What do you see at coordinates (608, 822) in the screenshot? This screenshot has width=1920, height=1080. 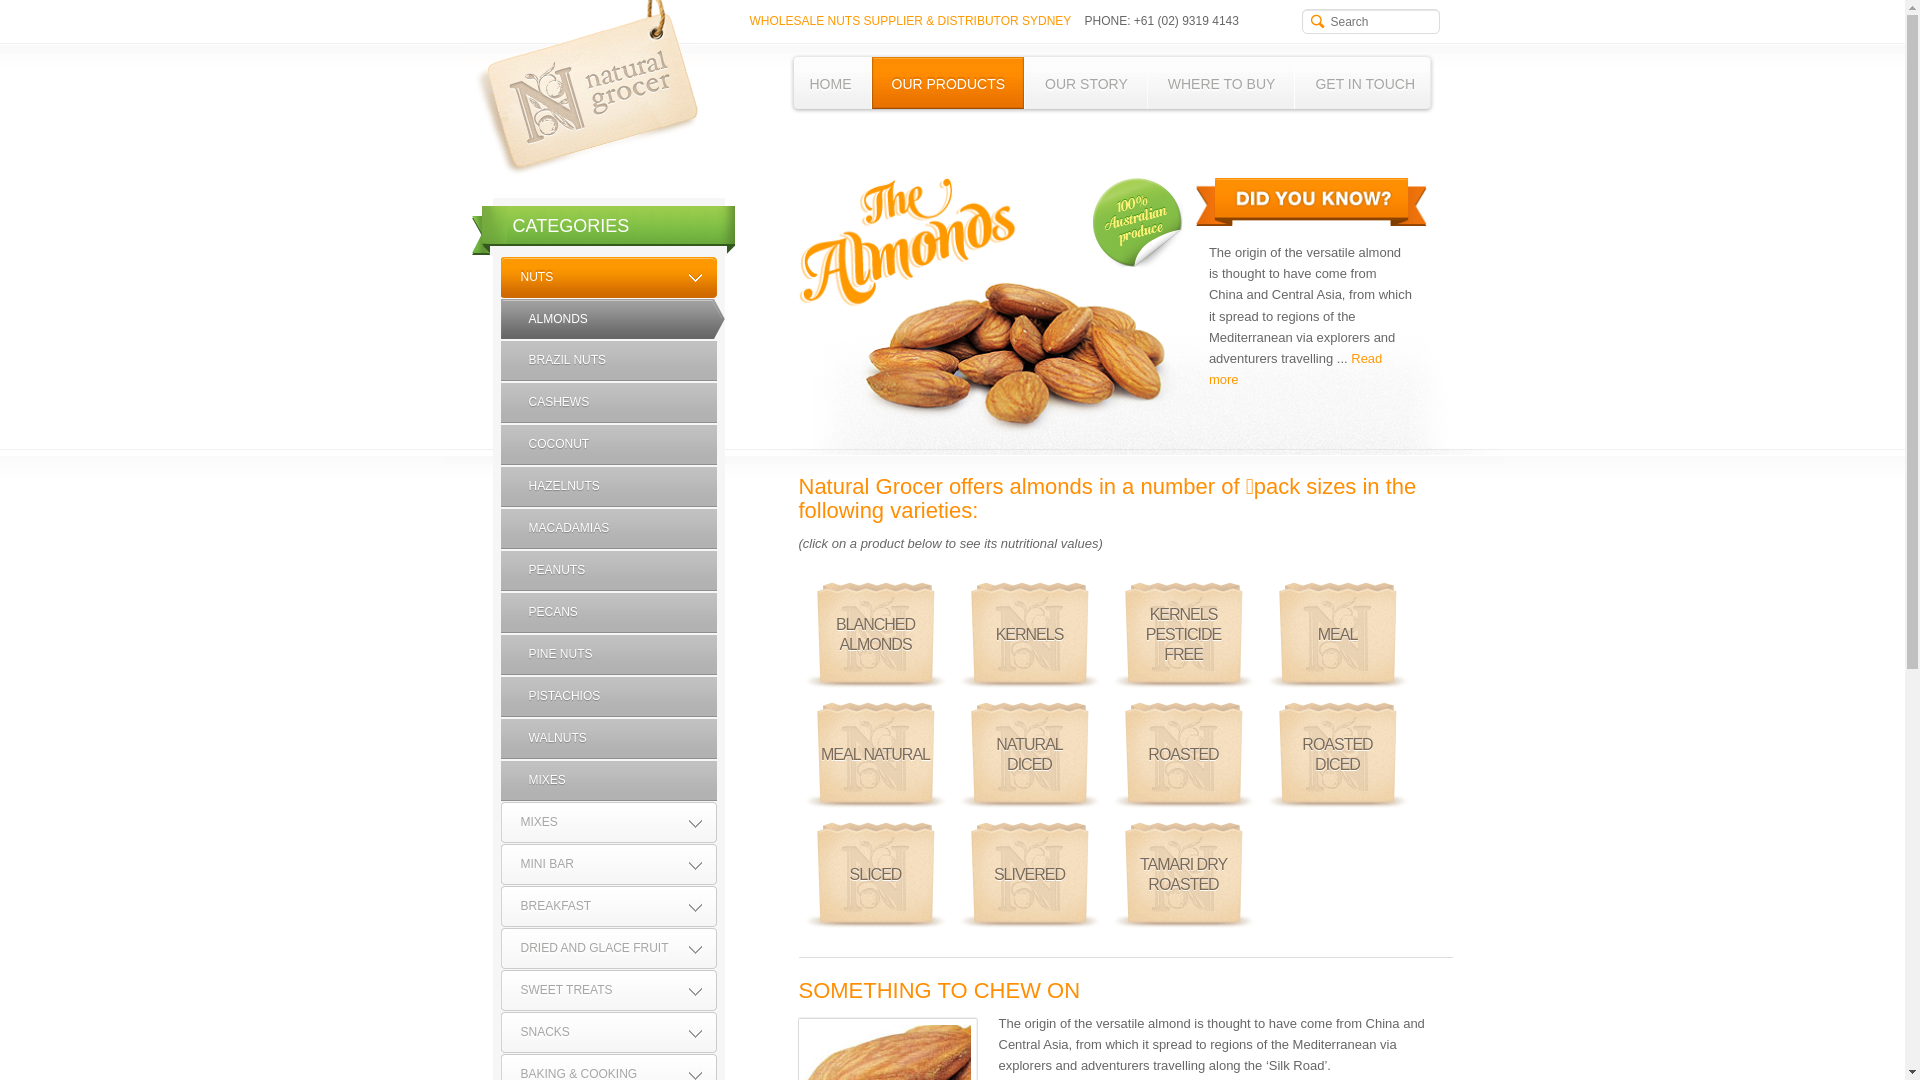 I see `MIXES` at bounding box center [608, 822].